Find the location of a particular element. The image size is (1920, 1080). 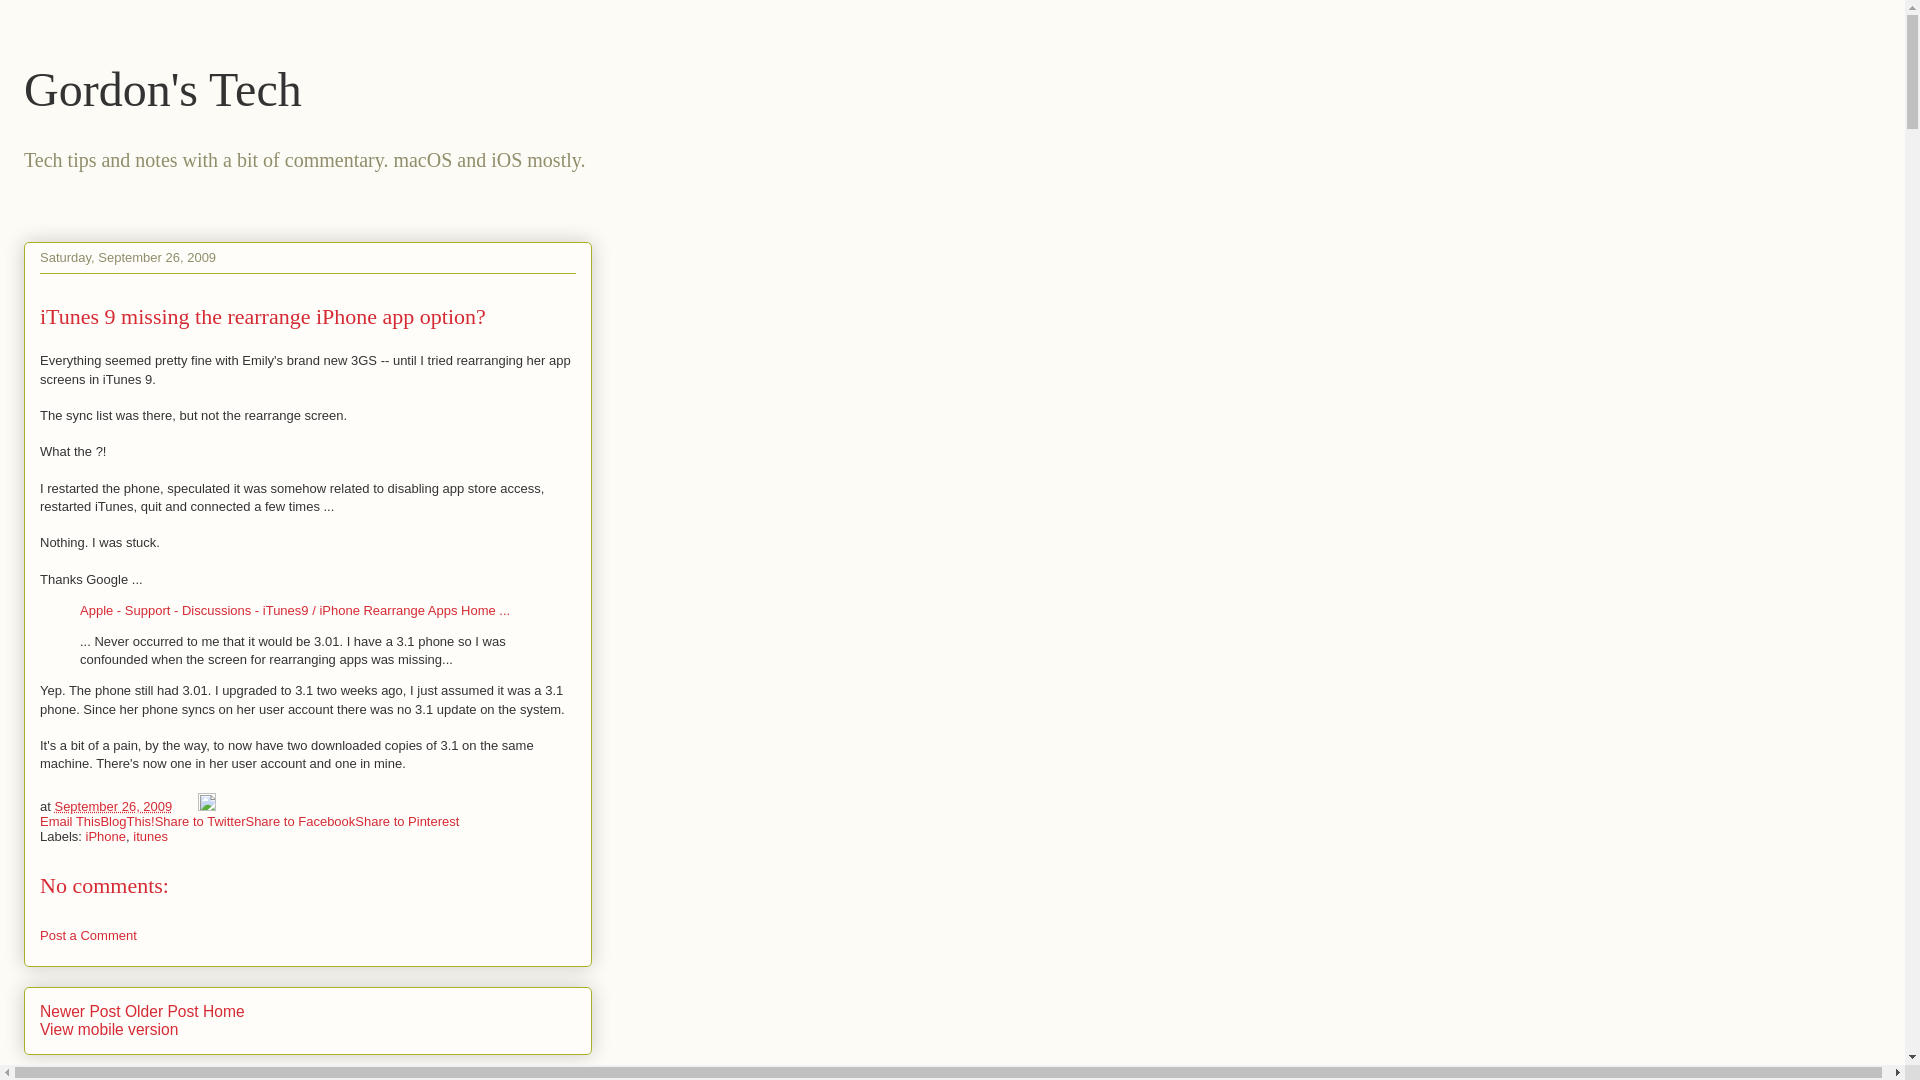

BlogThis! is located at coordinates (126, 822).